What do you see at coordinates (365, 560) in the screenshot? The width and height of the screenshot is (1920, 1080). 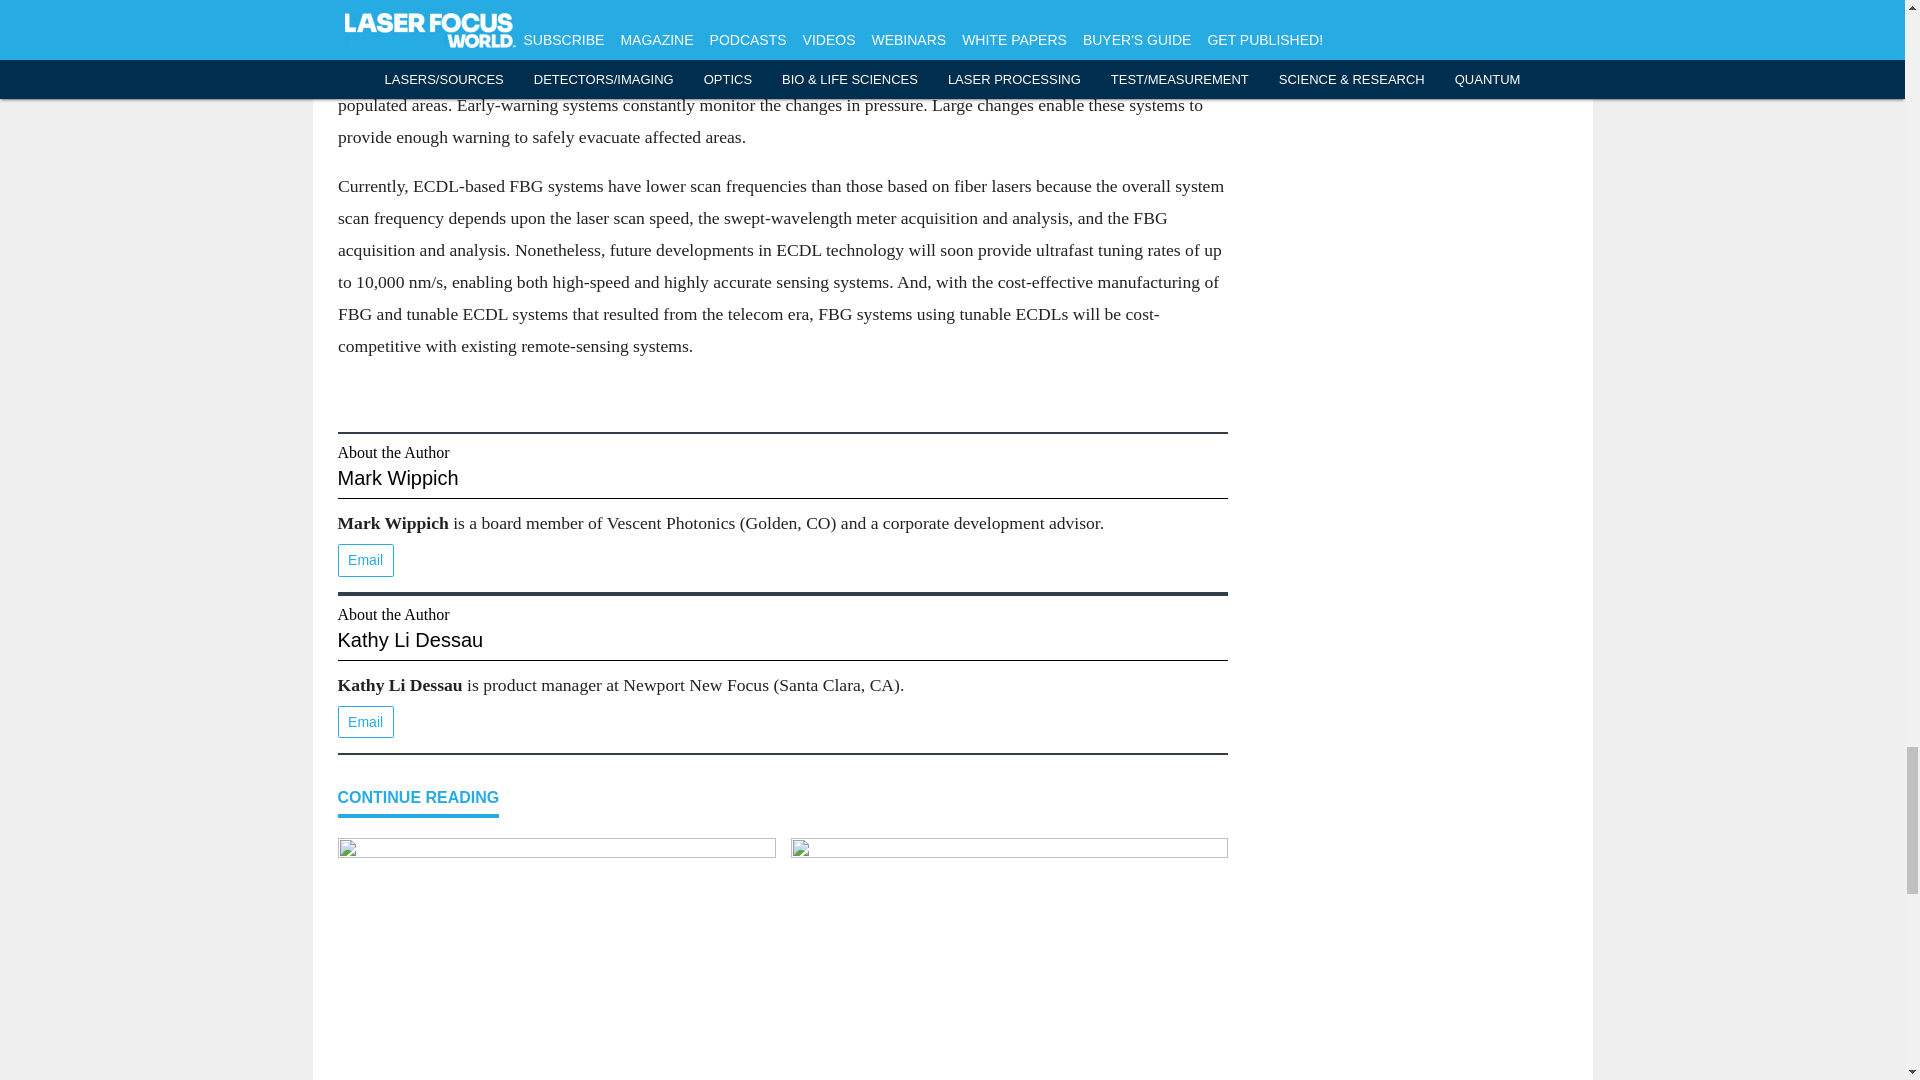 I see `Email` at bounding box center [365, 560].